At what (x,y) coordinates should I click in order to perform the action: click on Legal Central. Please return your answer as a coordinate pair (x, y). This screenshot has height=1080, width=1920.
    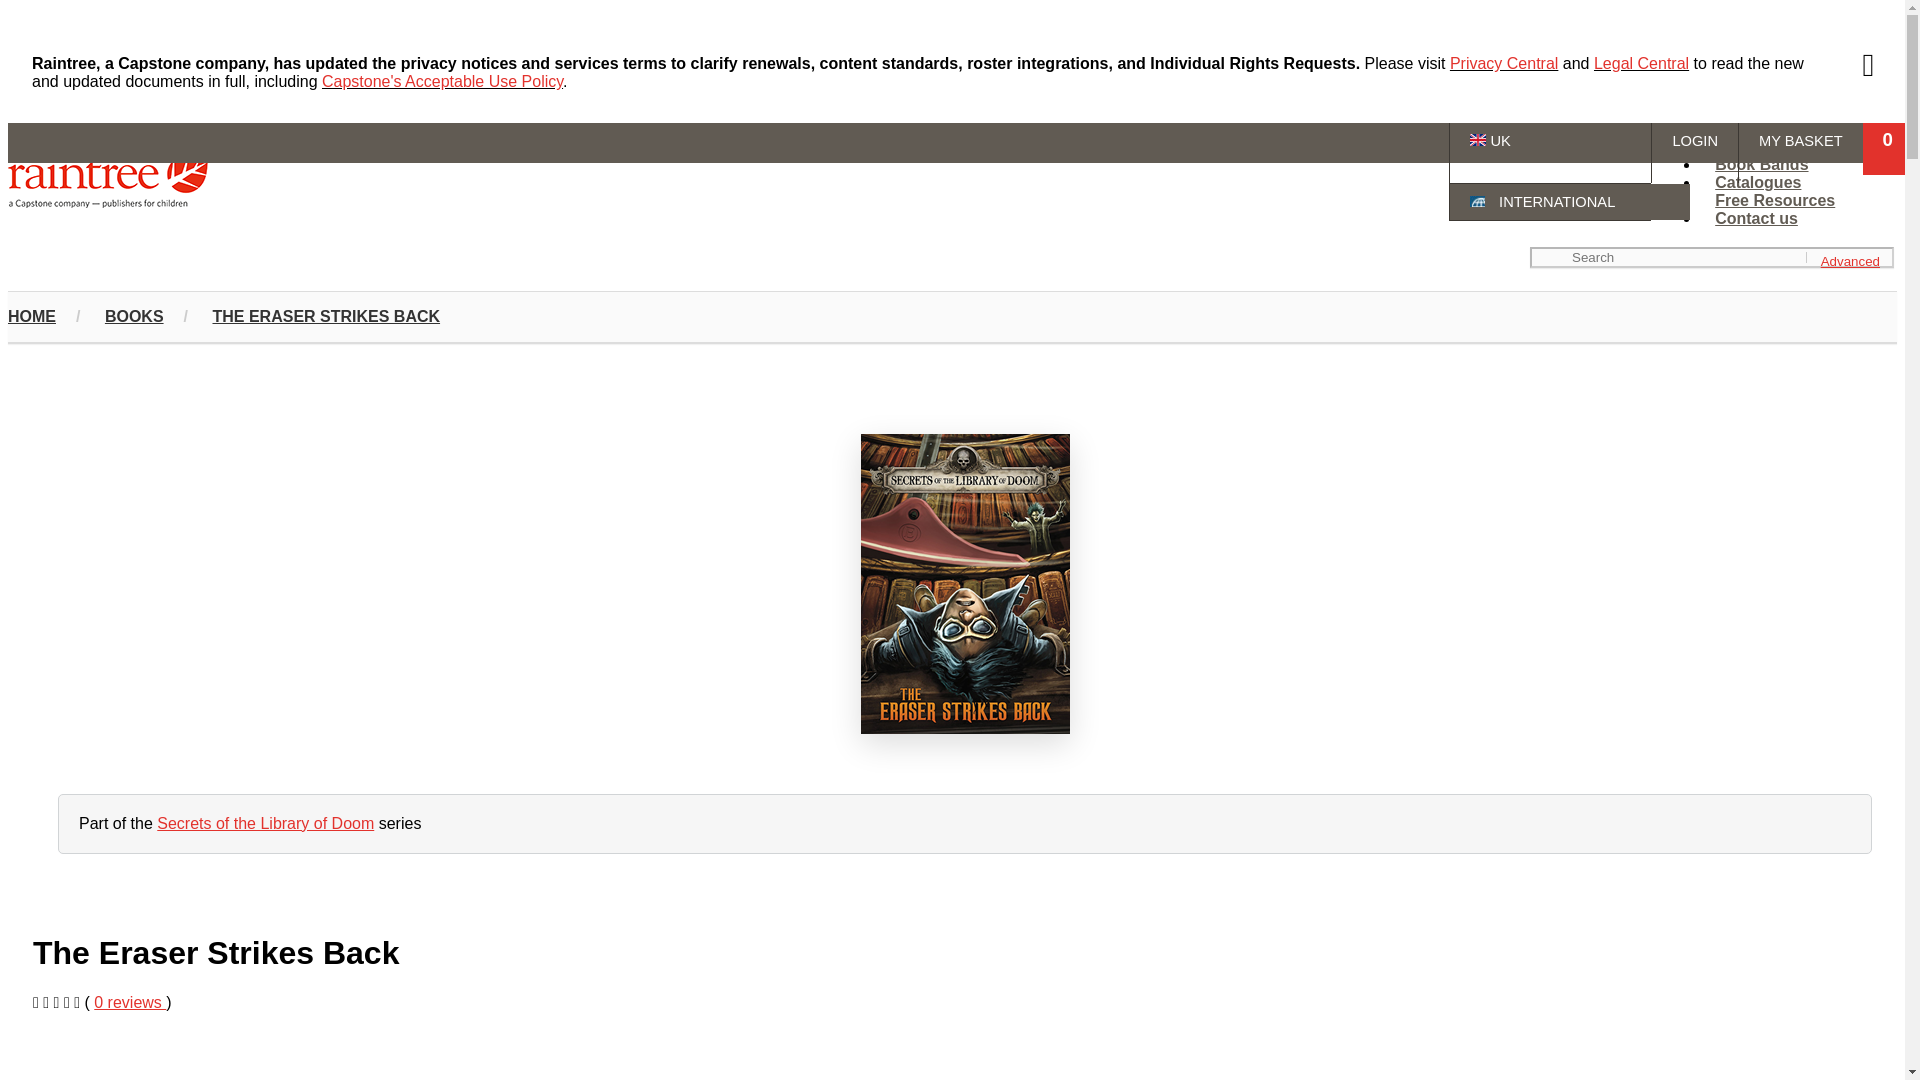
    Looking at the image, I should click on (1641, 64).